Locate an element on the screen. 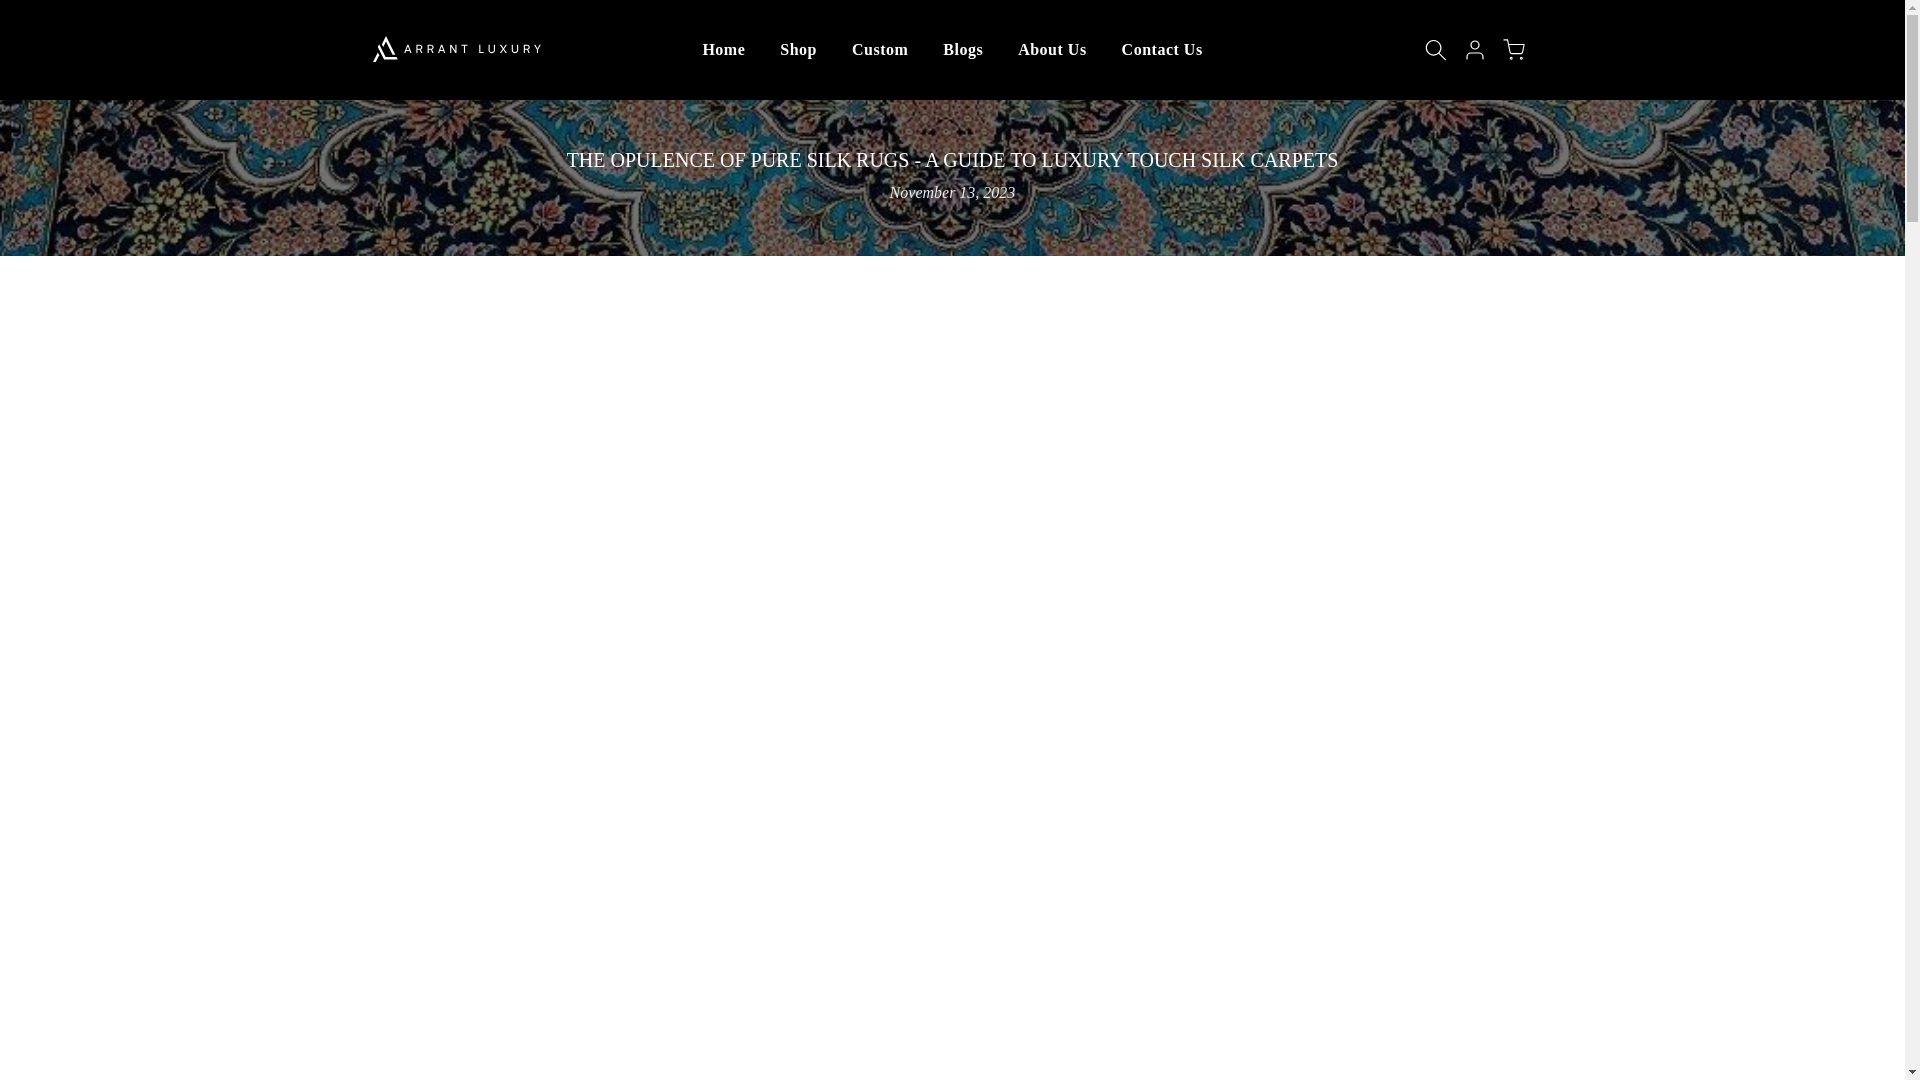 The image size is (1920, 1080). Shop is located at coordinates (798, 49).